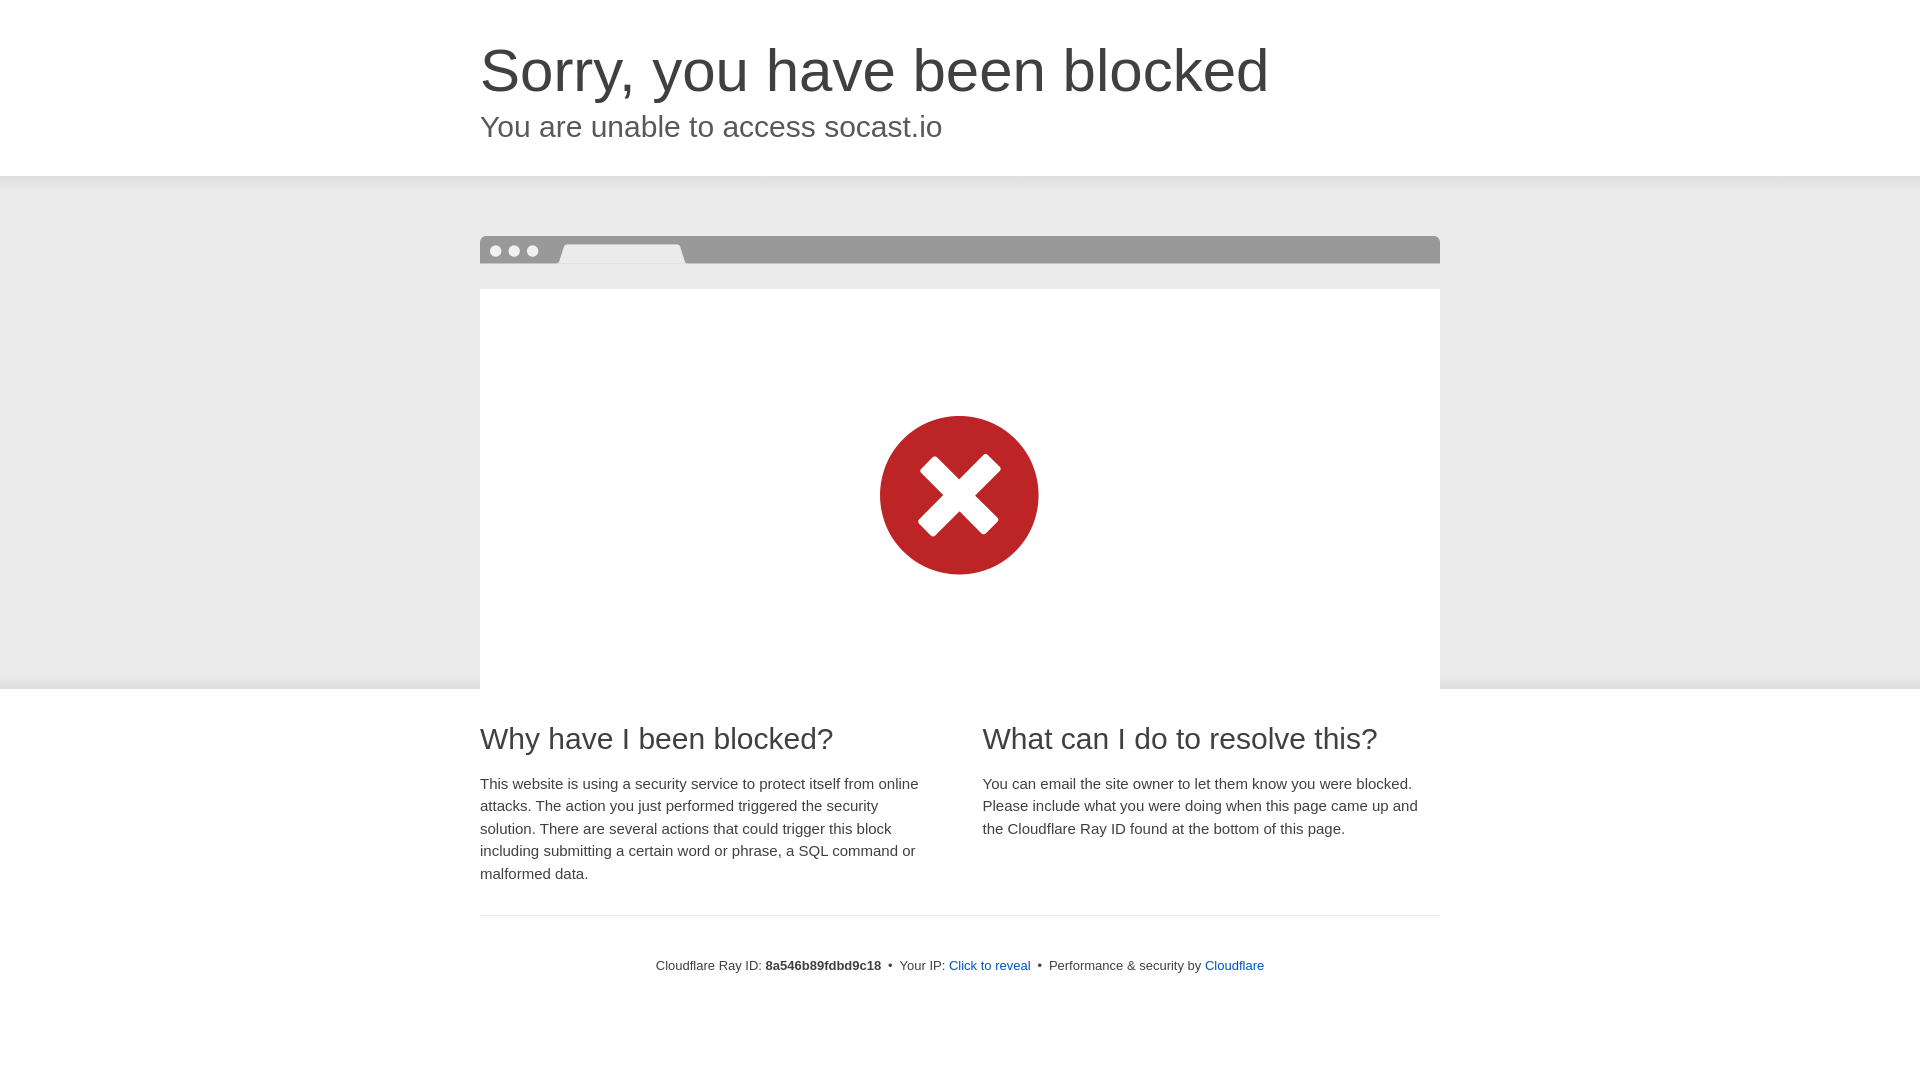 This screenshot has height=1080, width=1920. What do you see at coordinates (990, 966) in the screenshot?
I see `Click to reveal` at bounding box center [990, 966].